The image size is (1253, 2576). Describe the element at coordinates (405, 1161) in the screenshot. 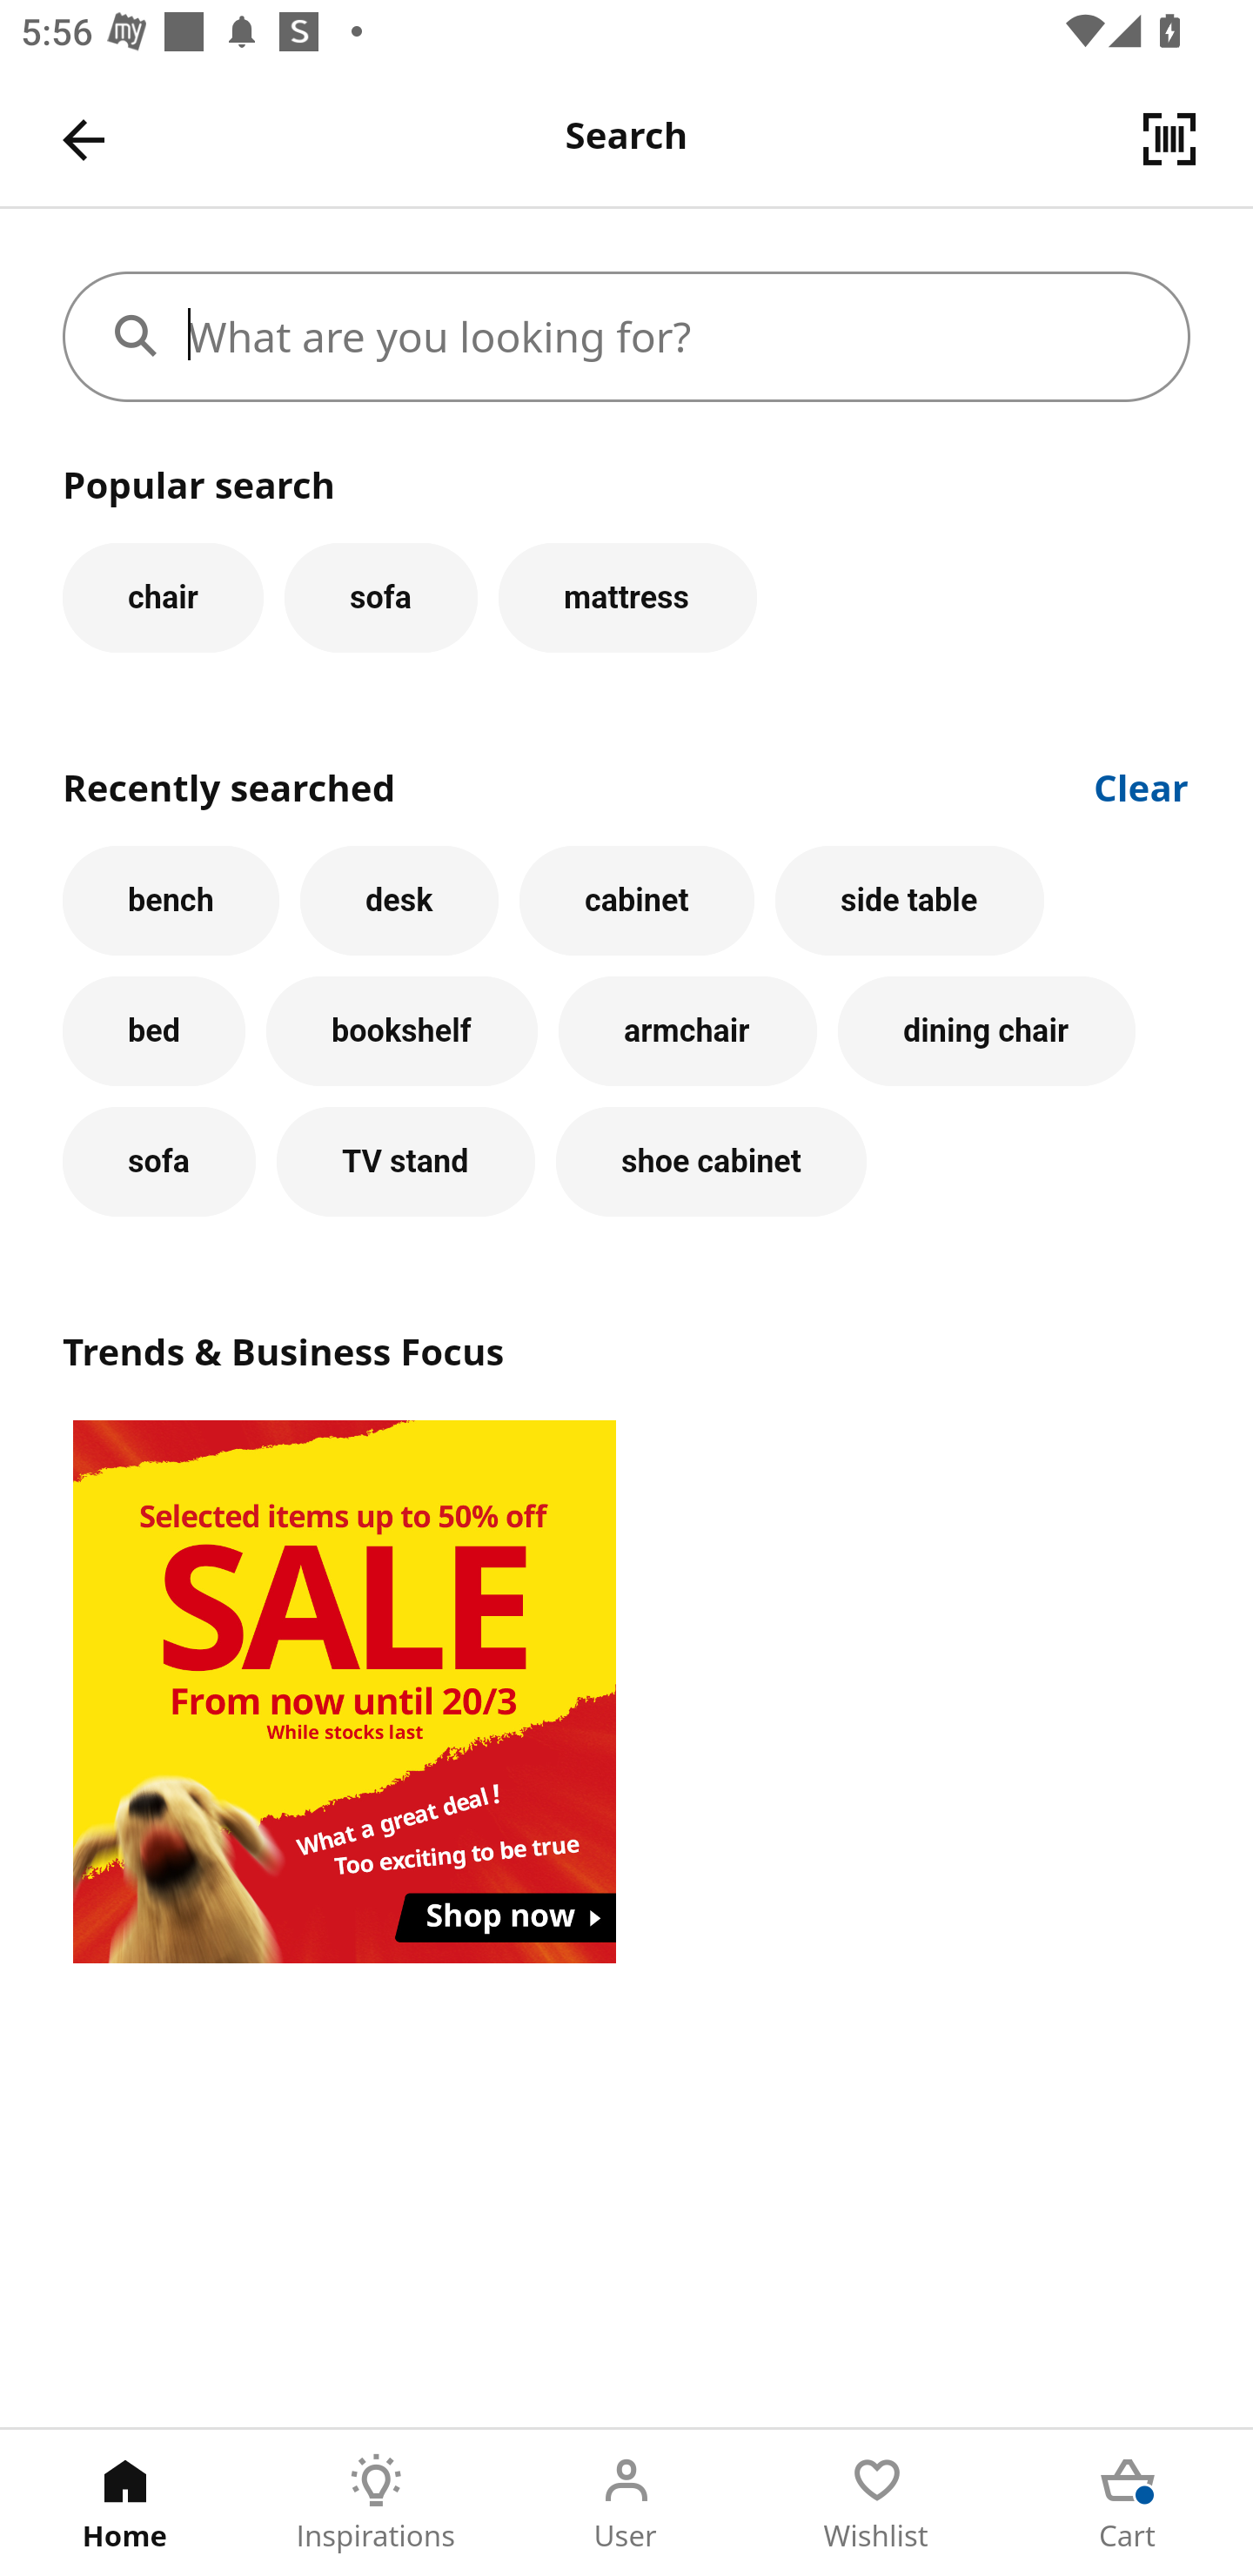

I see `TV stand` at that location.